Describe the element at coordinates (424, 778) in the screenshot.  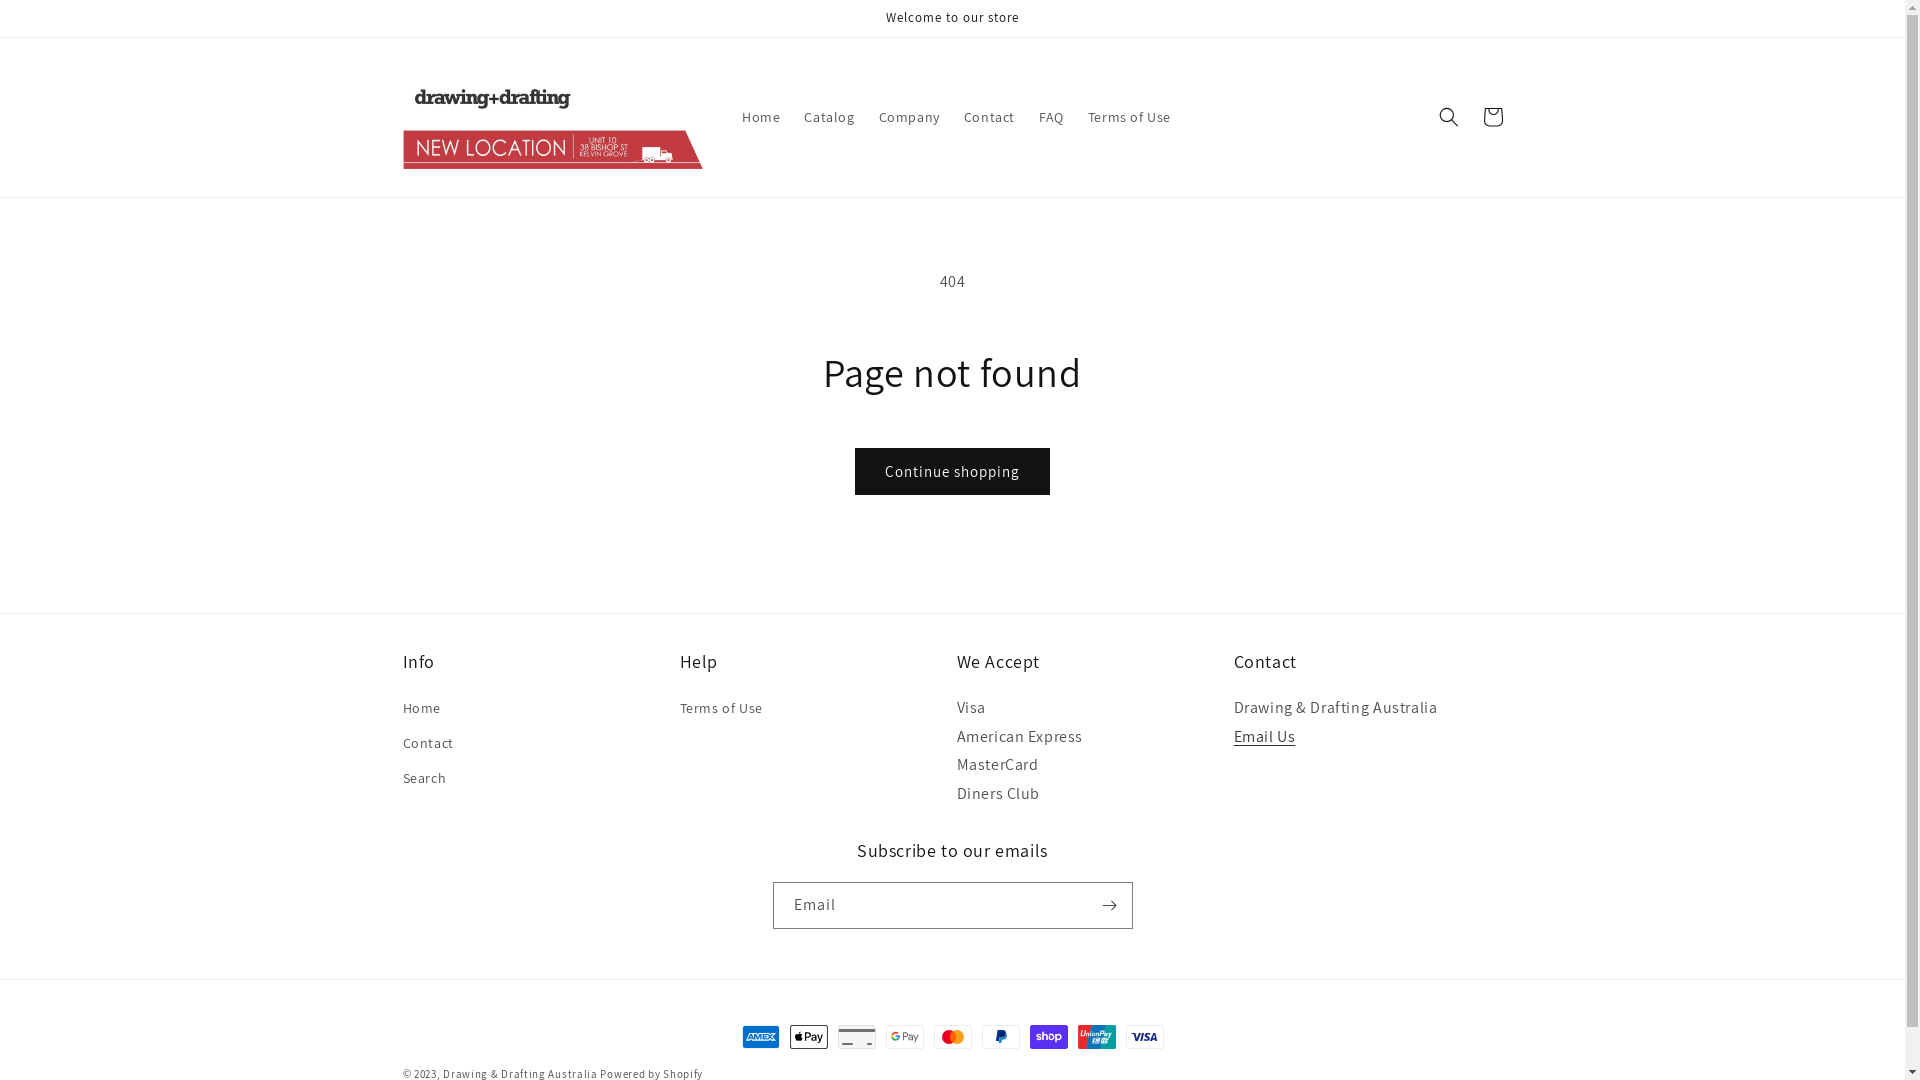
I see `Search` at that location.